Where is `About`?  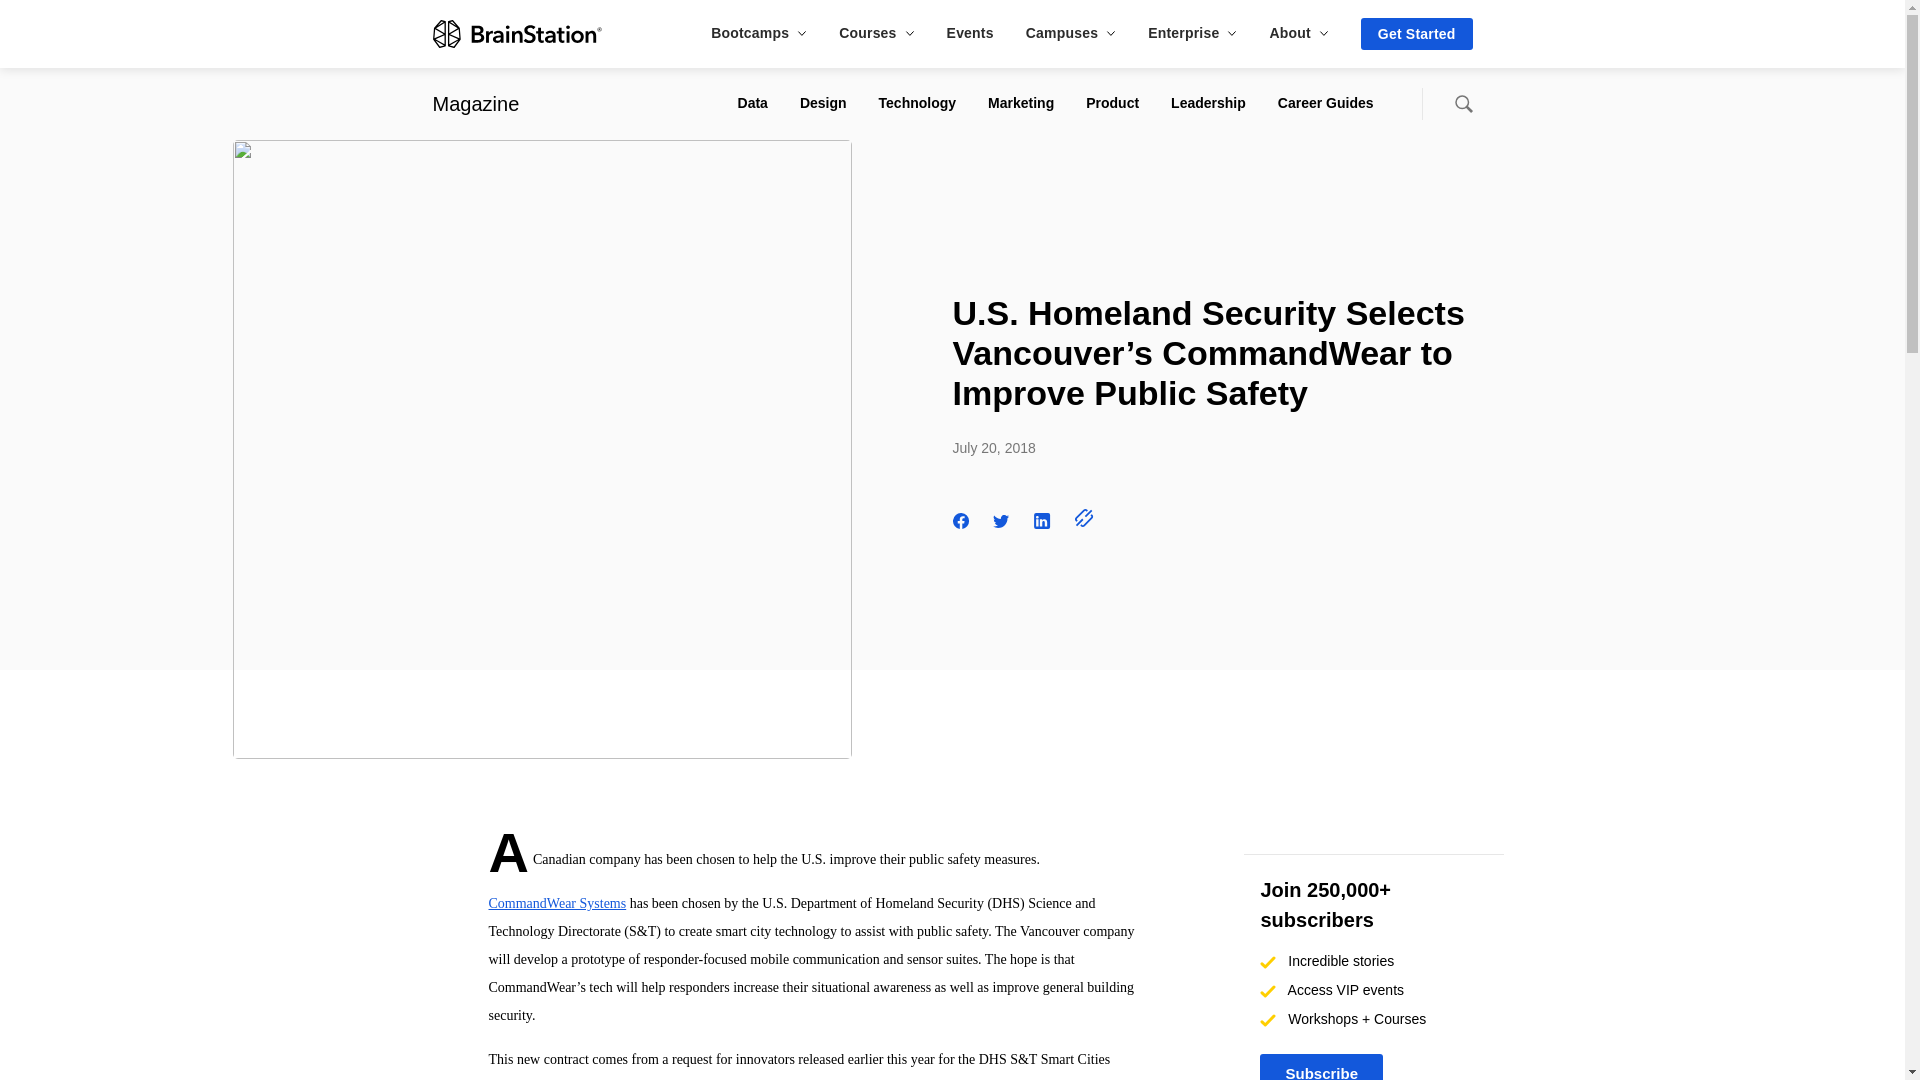
About is located at coordinates (1298, 32).